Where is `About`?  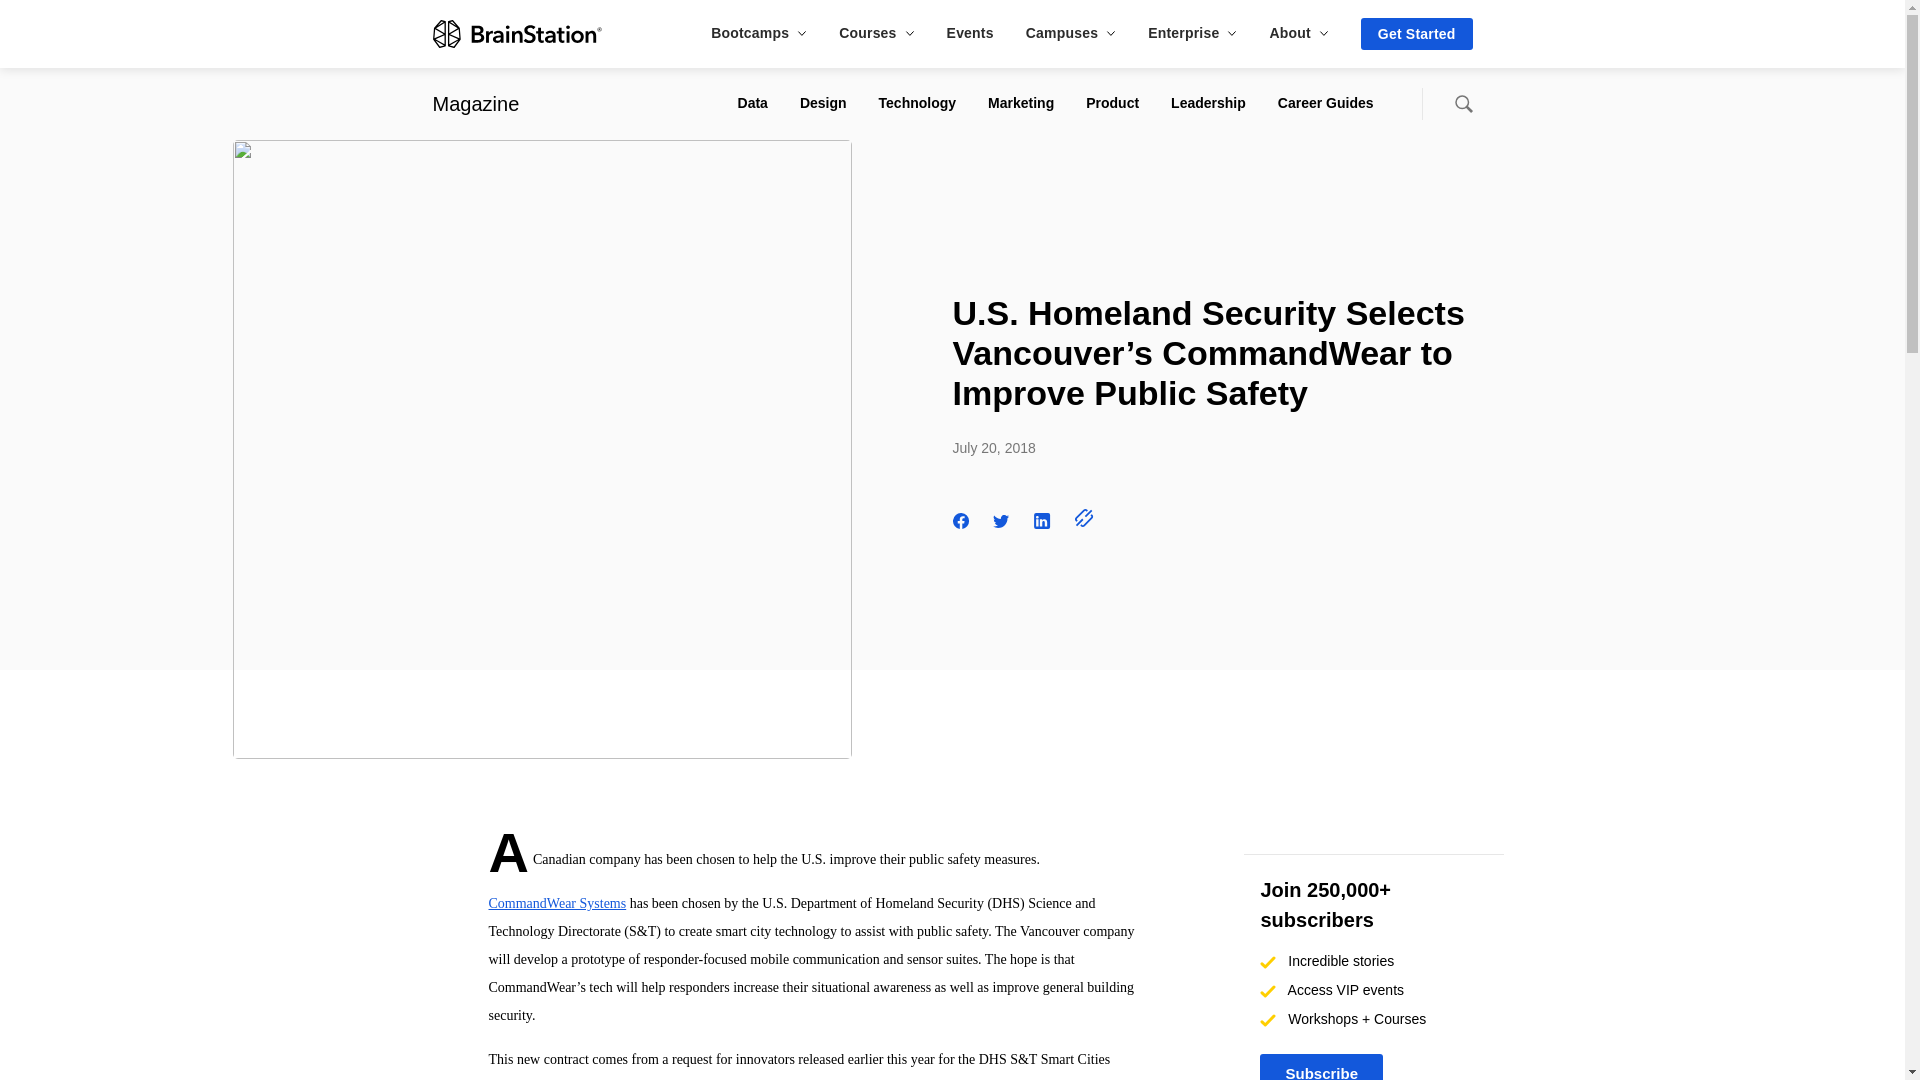
About is located at coordinates (1298, 32).